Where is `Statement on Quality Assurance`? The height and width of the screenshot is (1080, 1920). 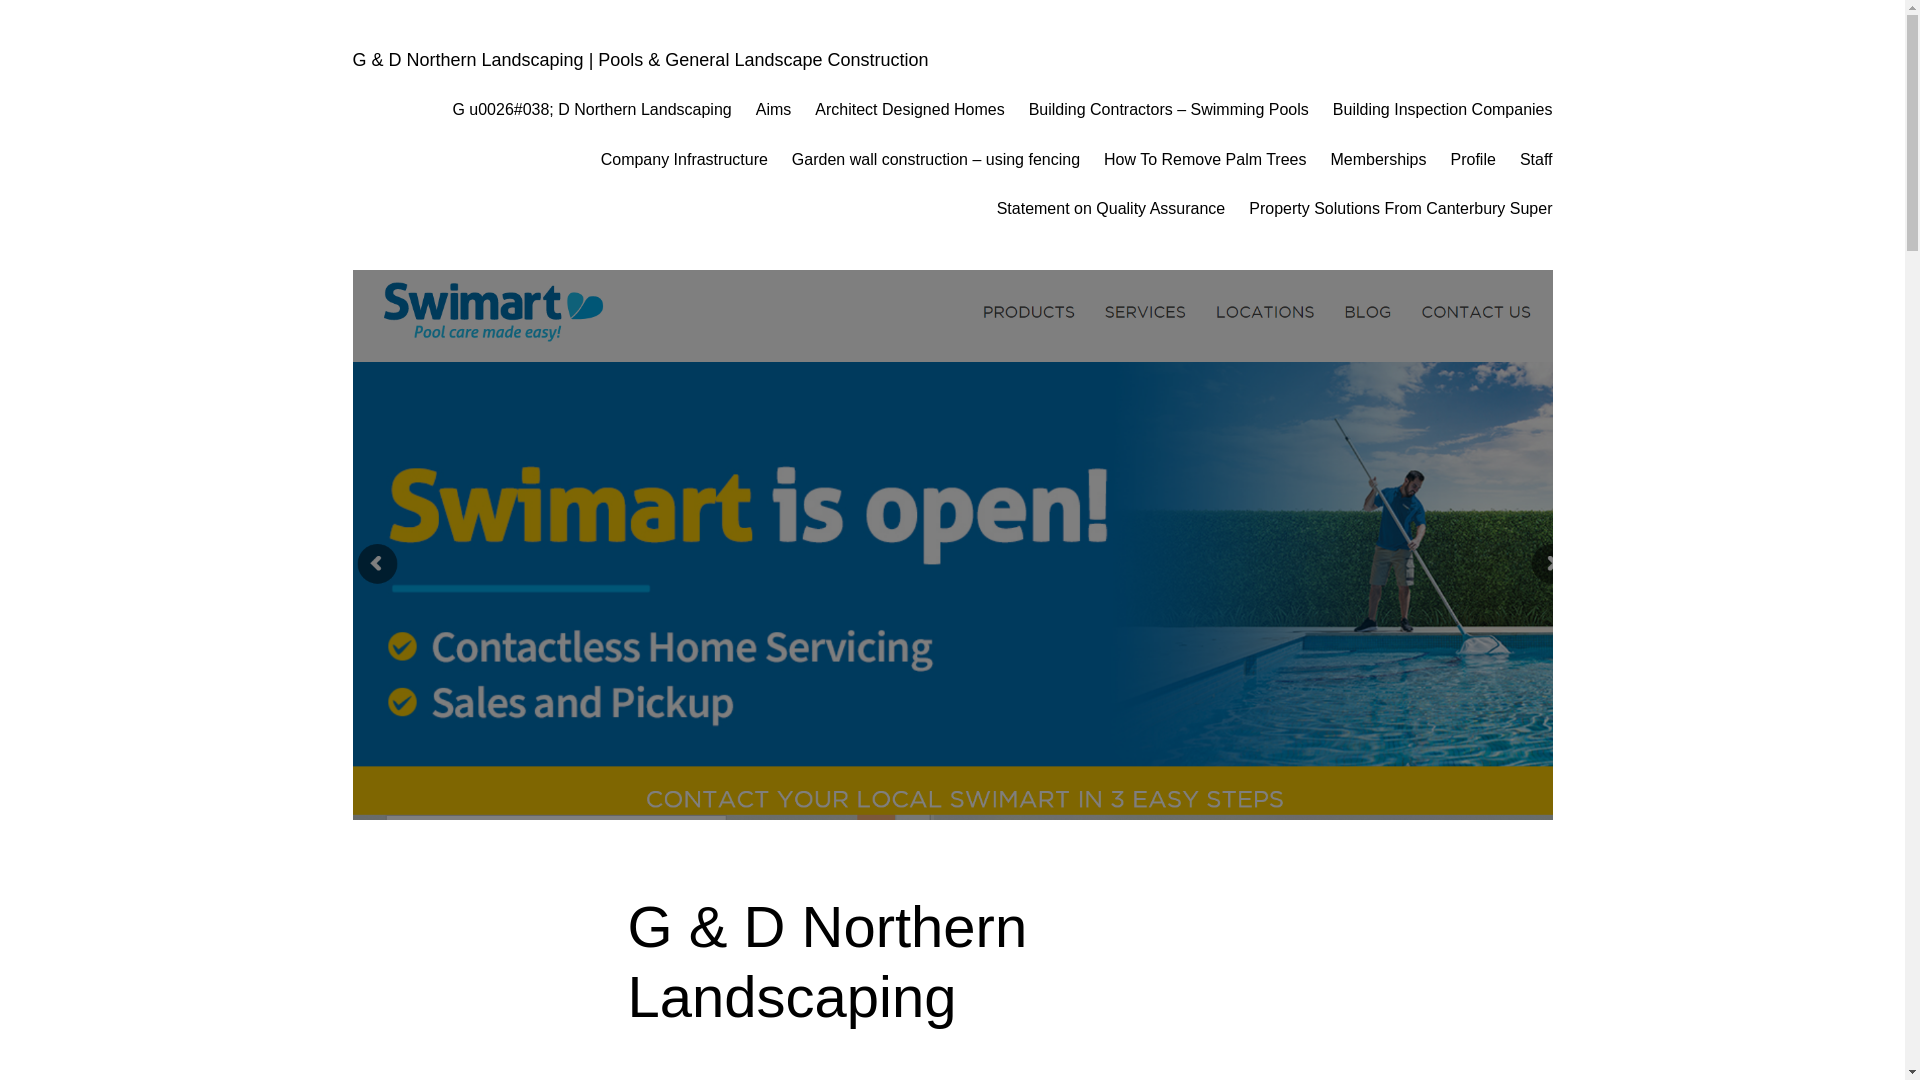 Statement on Quality Assurance is located at coordinates (1112, 209).